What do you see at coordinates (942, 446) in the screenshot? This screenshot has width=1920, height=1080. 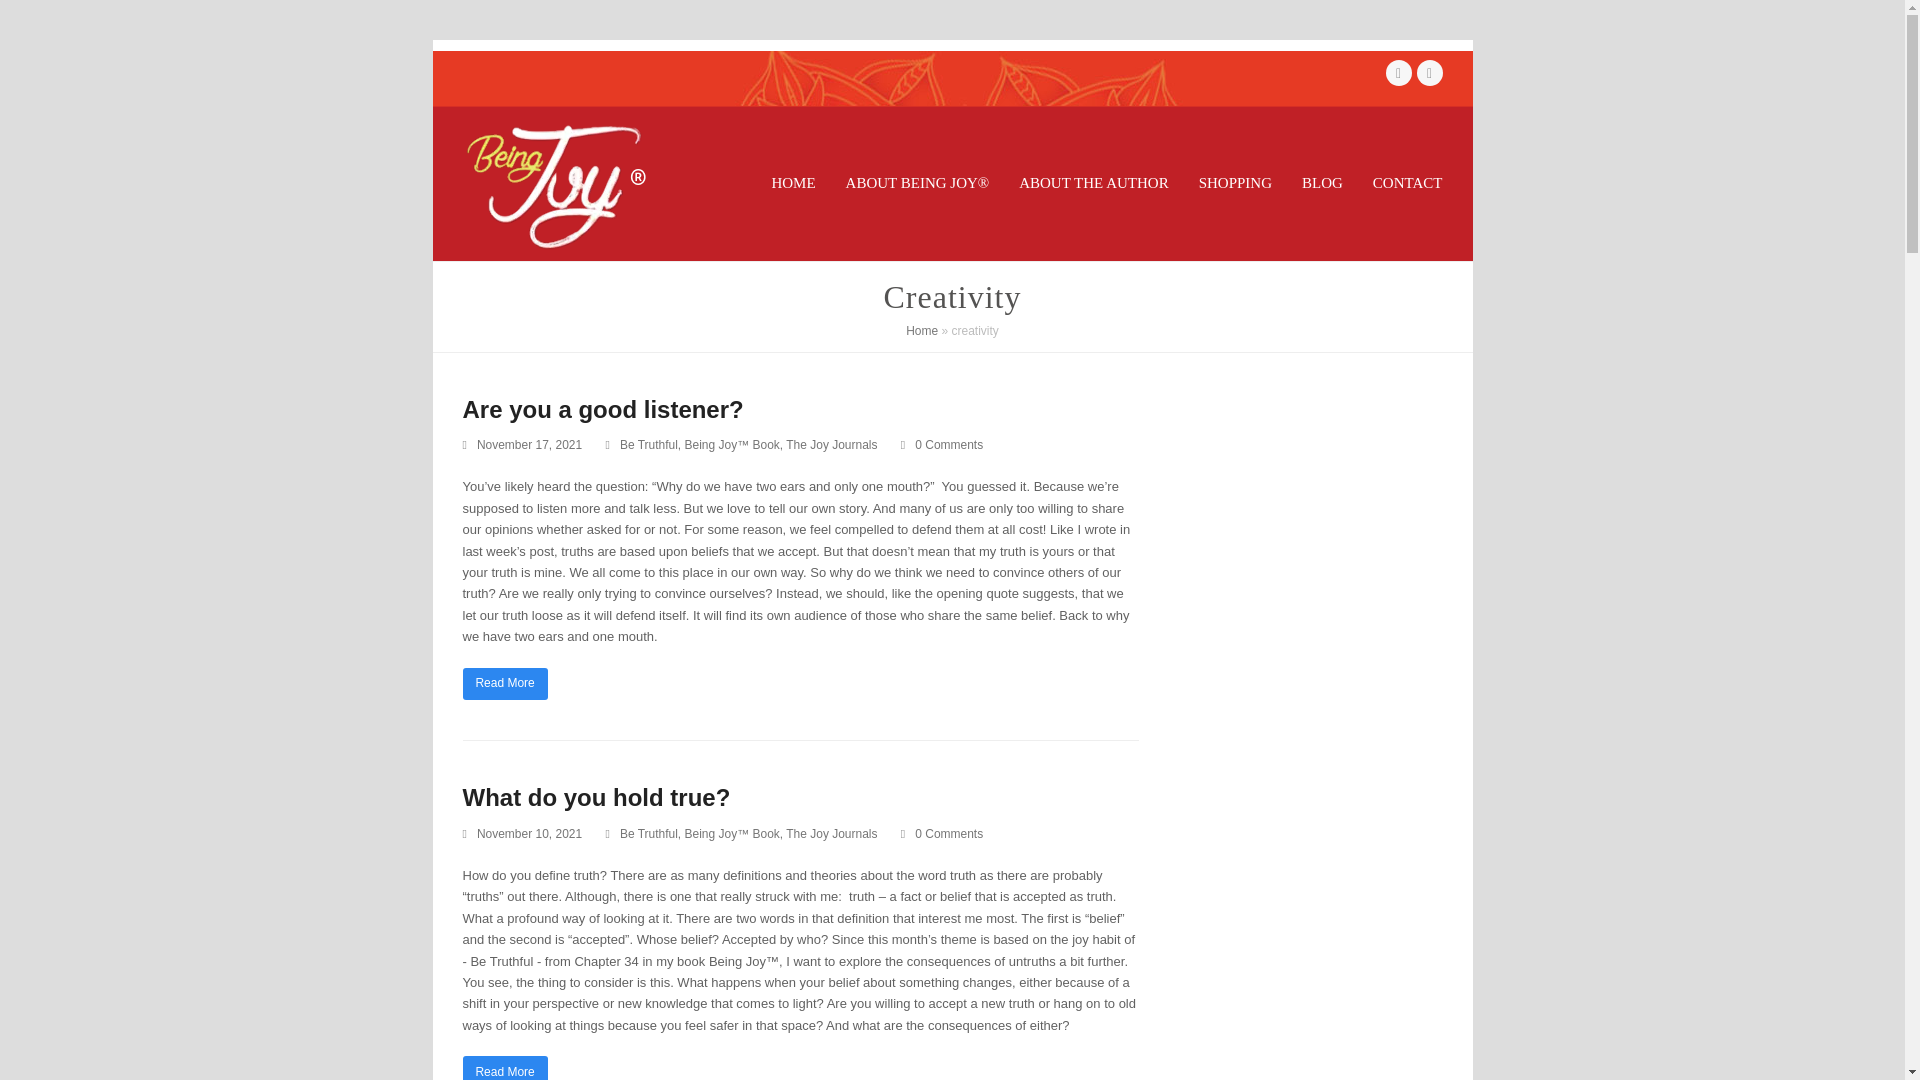 I see `0 Comments` at bounding box center [942, 446].